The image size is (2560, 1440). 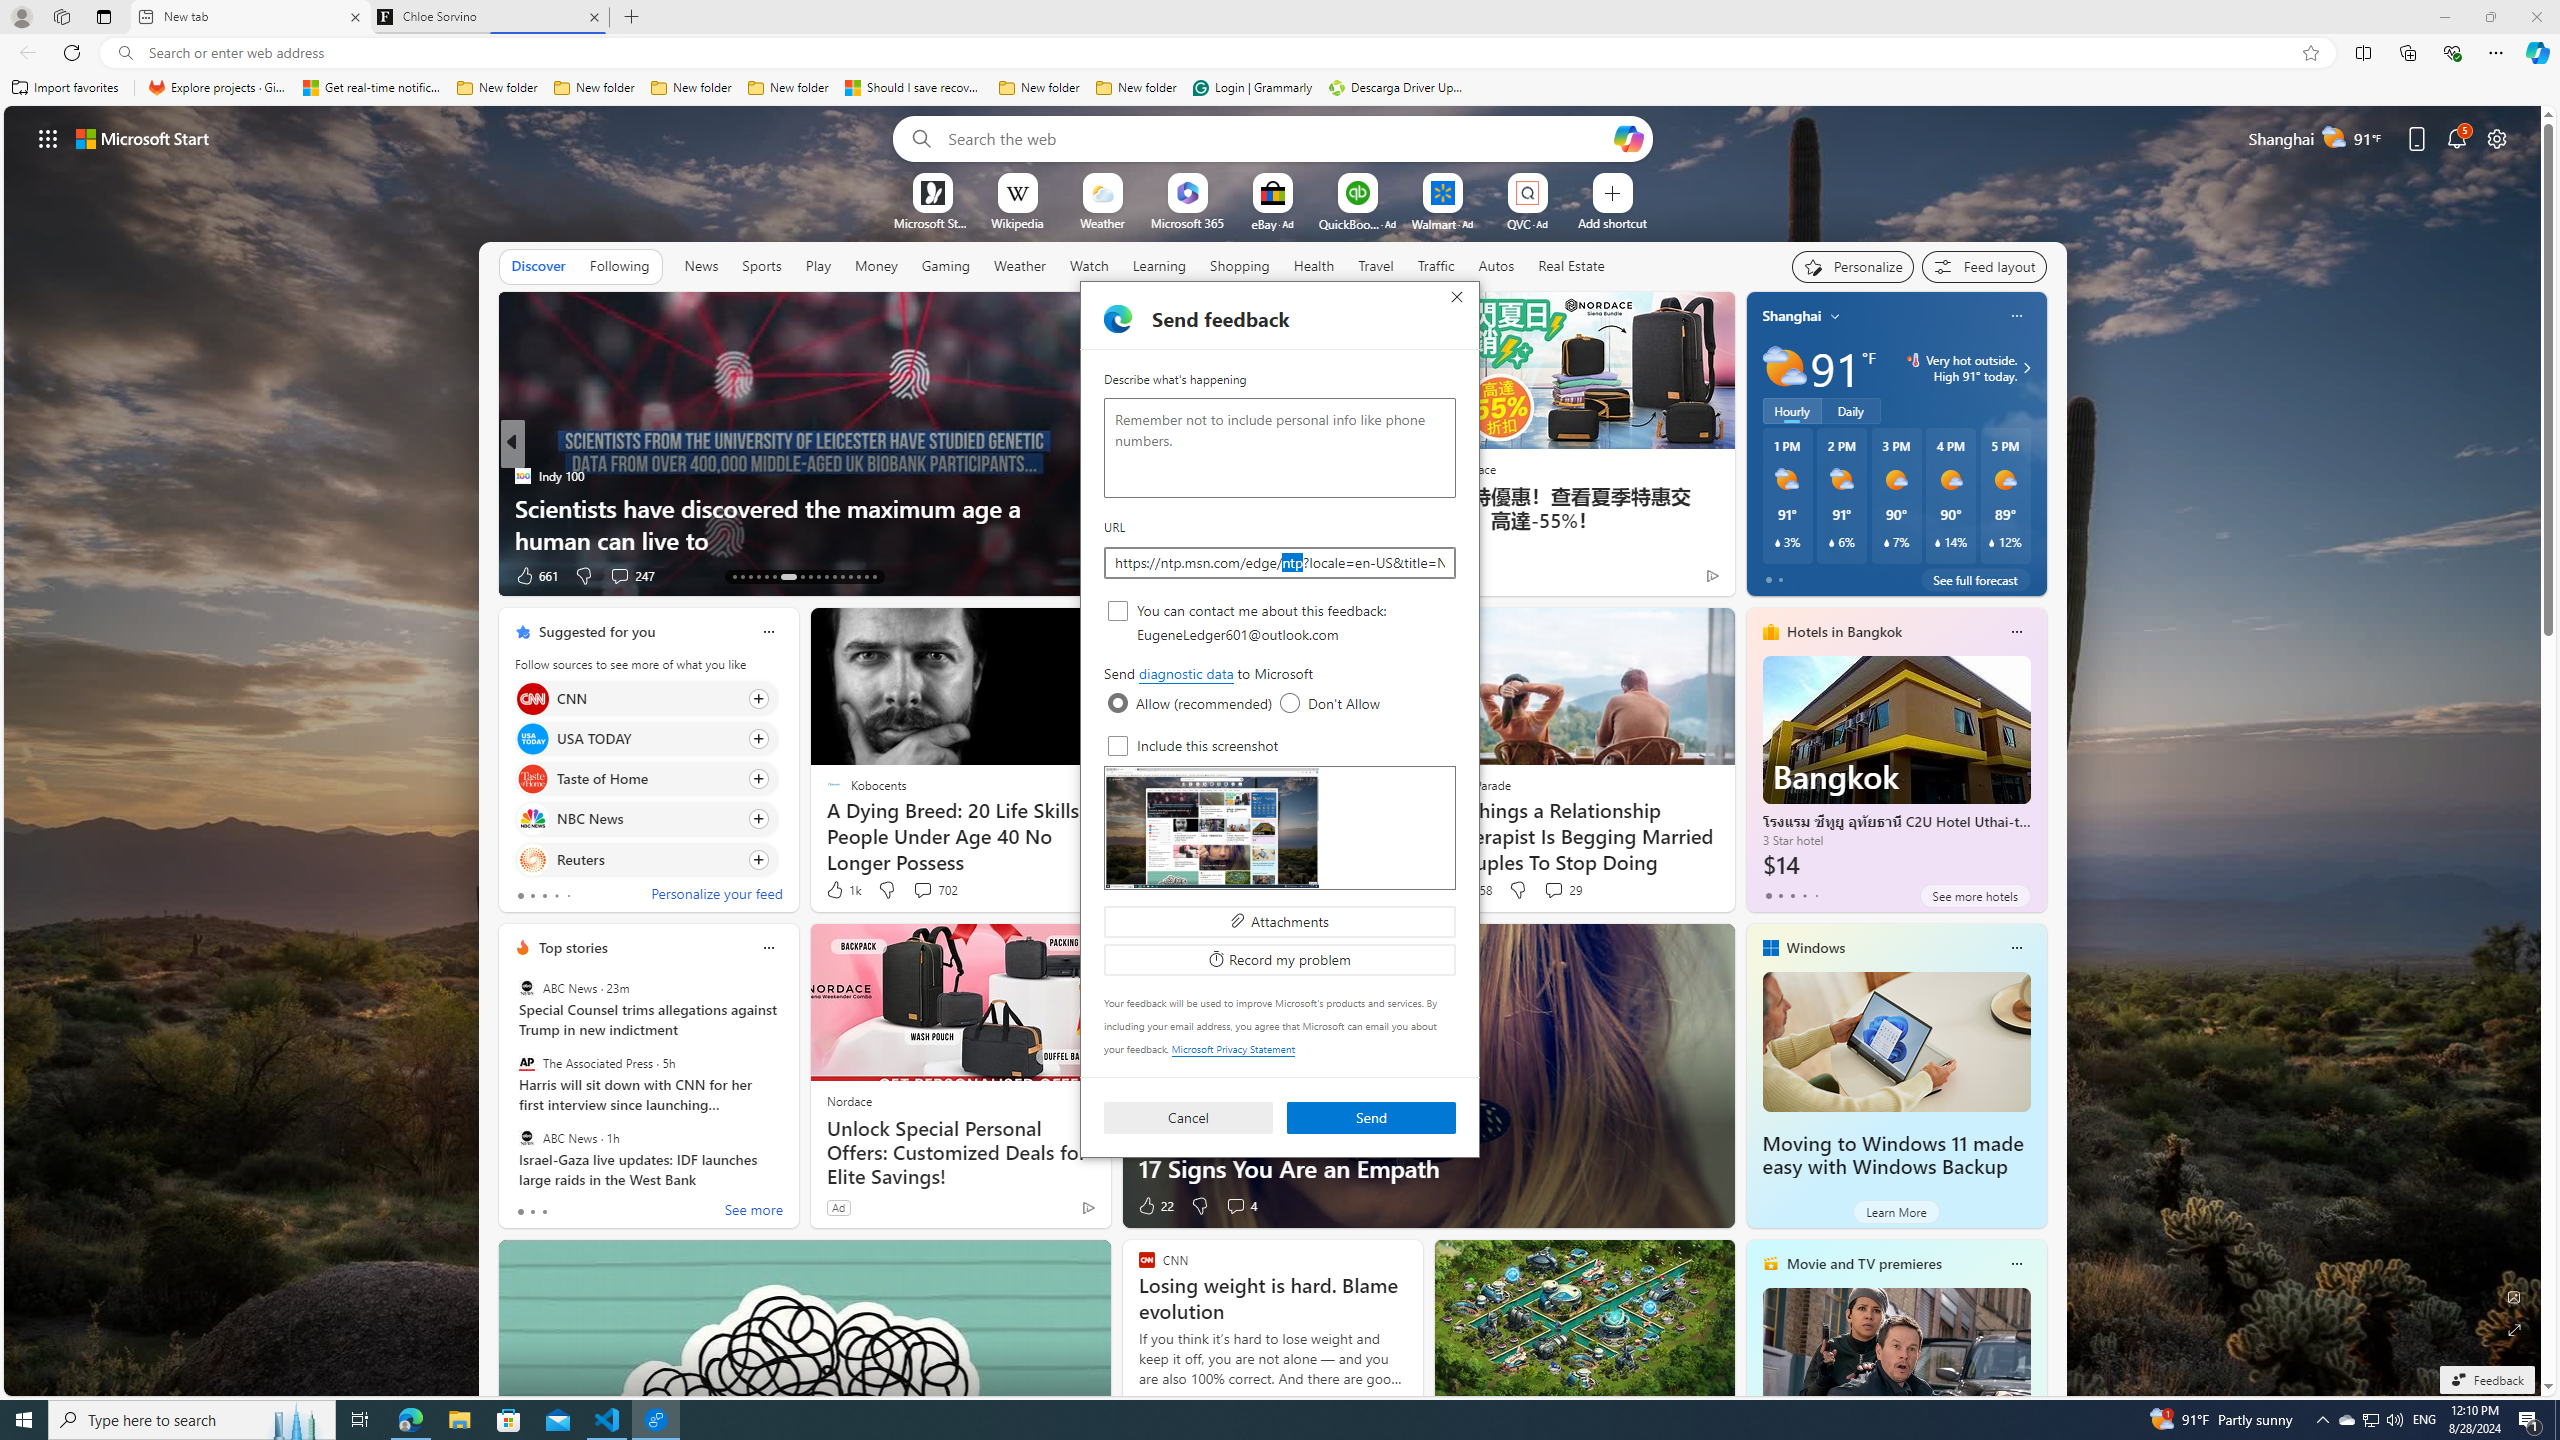 What do you see at coordinates (522, 476) in the screenshot?
I see `Indy 100` at bounding box center [522, 476].